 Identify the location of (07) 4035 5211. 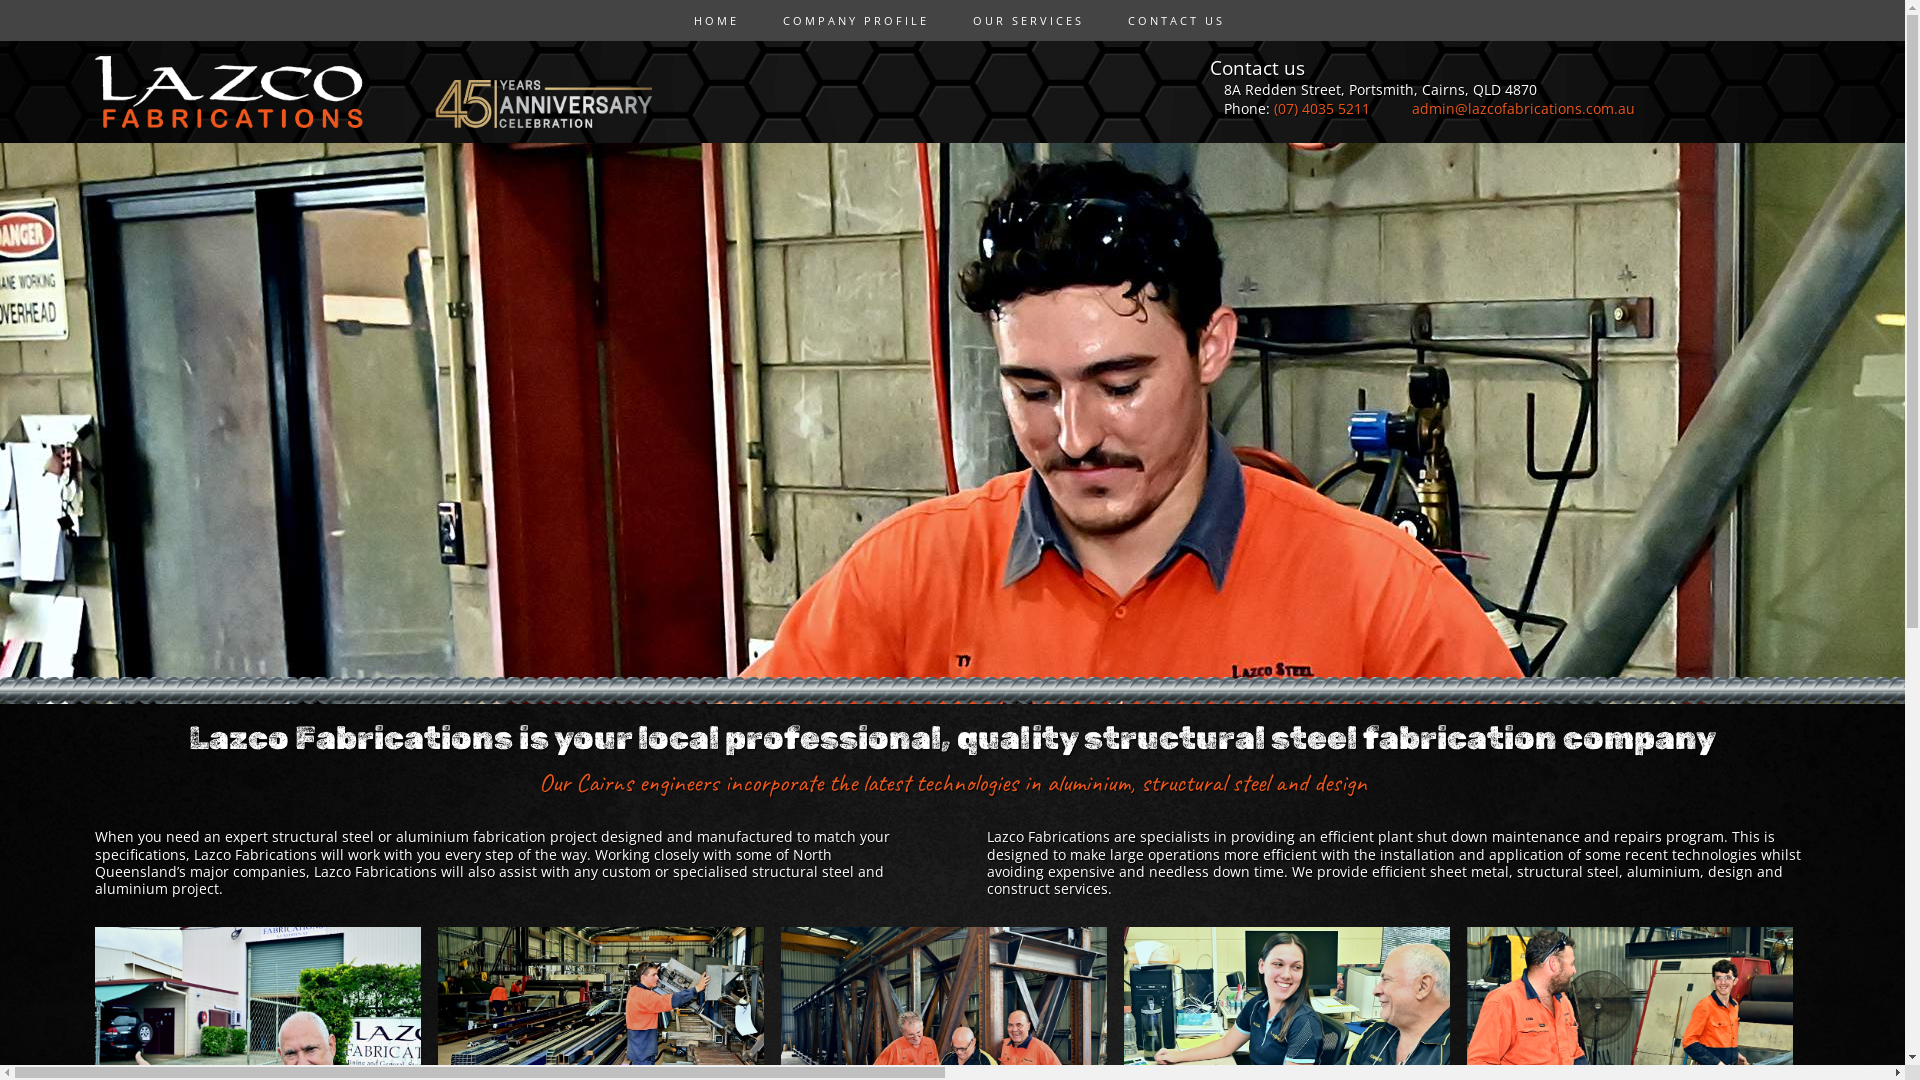
(1322, 108).